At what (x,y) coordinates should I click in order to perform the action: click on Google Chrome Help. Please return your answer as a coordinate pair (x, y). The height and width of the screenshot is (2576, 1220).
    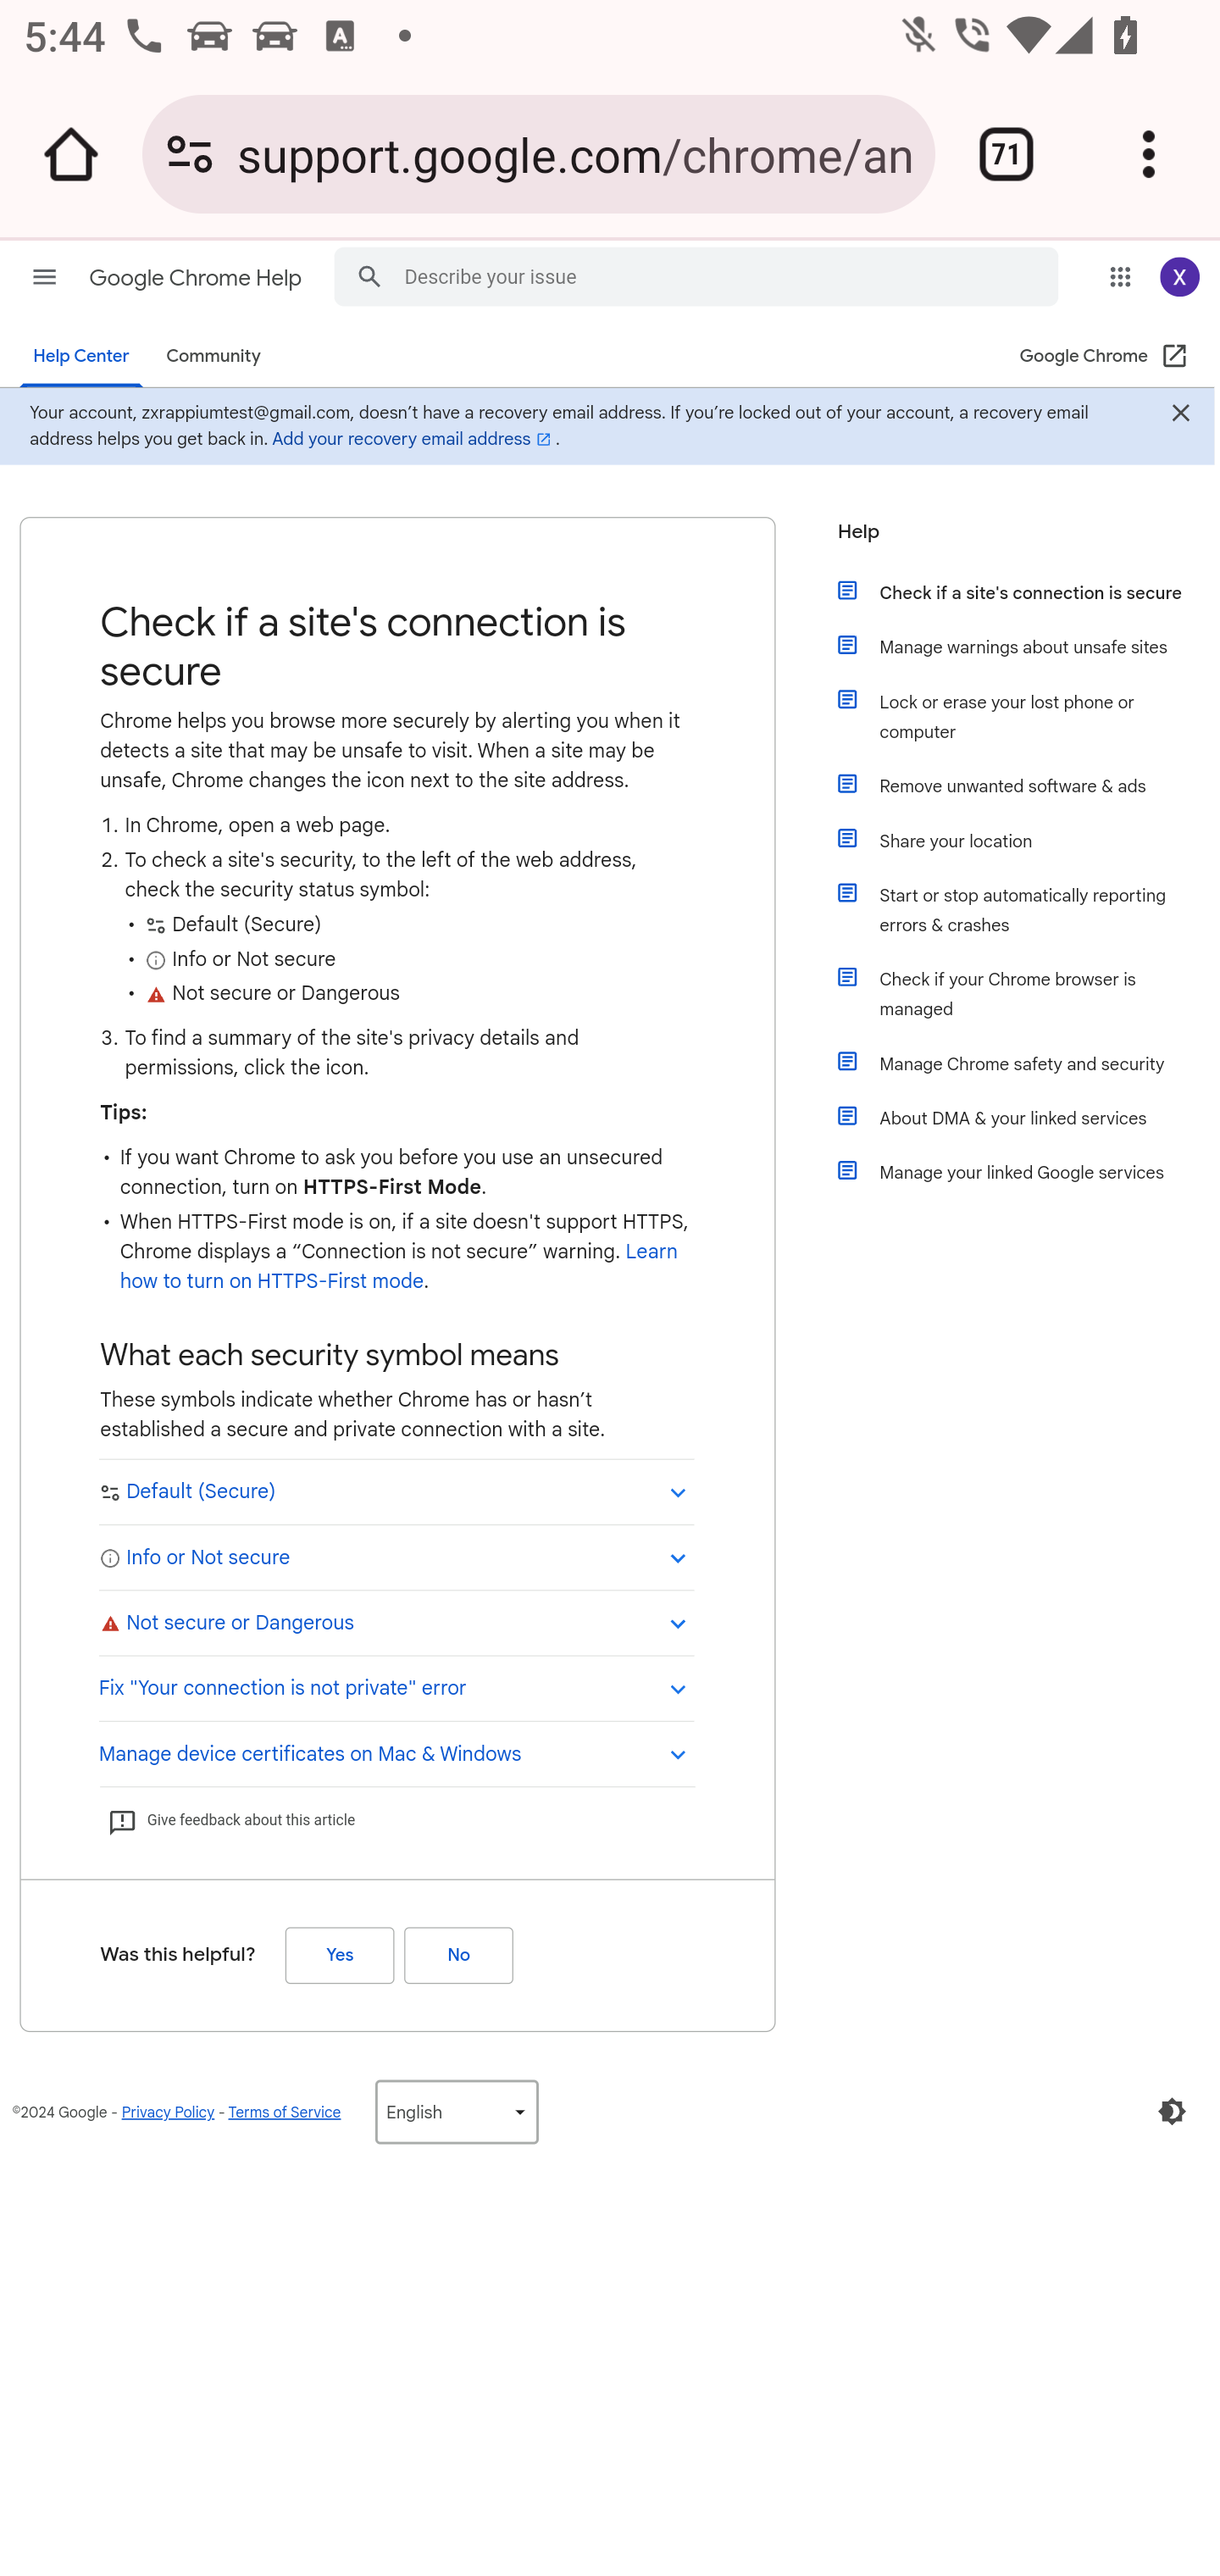
    Looking at the image, I should click on (197, 278).